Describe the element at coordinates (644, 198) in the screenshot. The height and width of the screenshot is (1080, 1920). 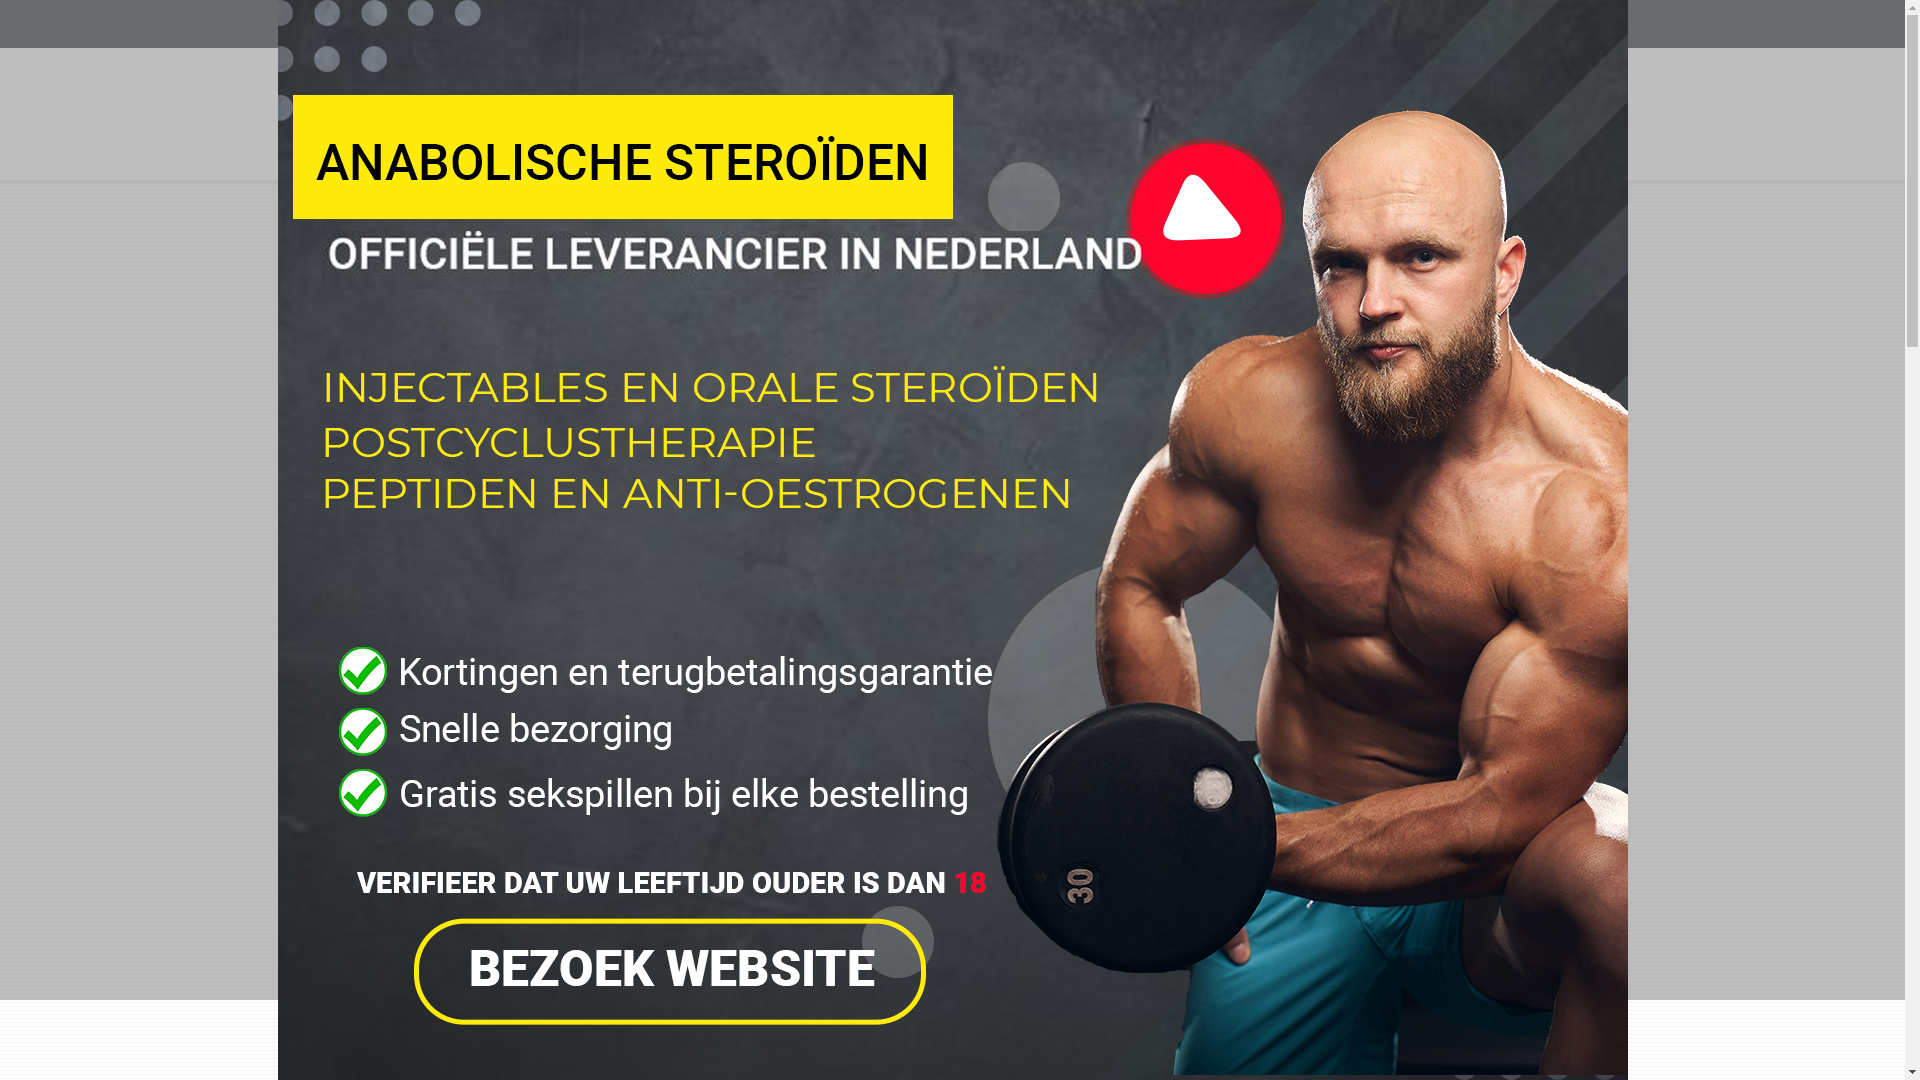
I see `Home` at that location.